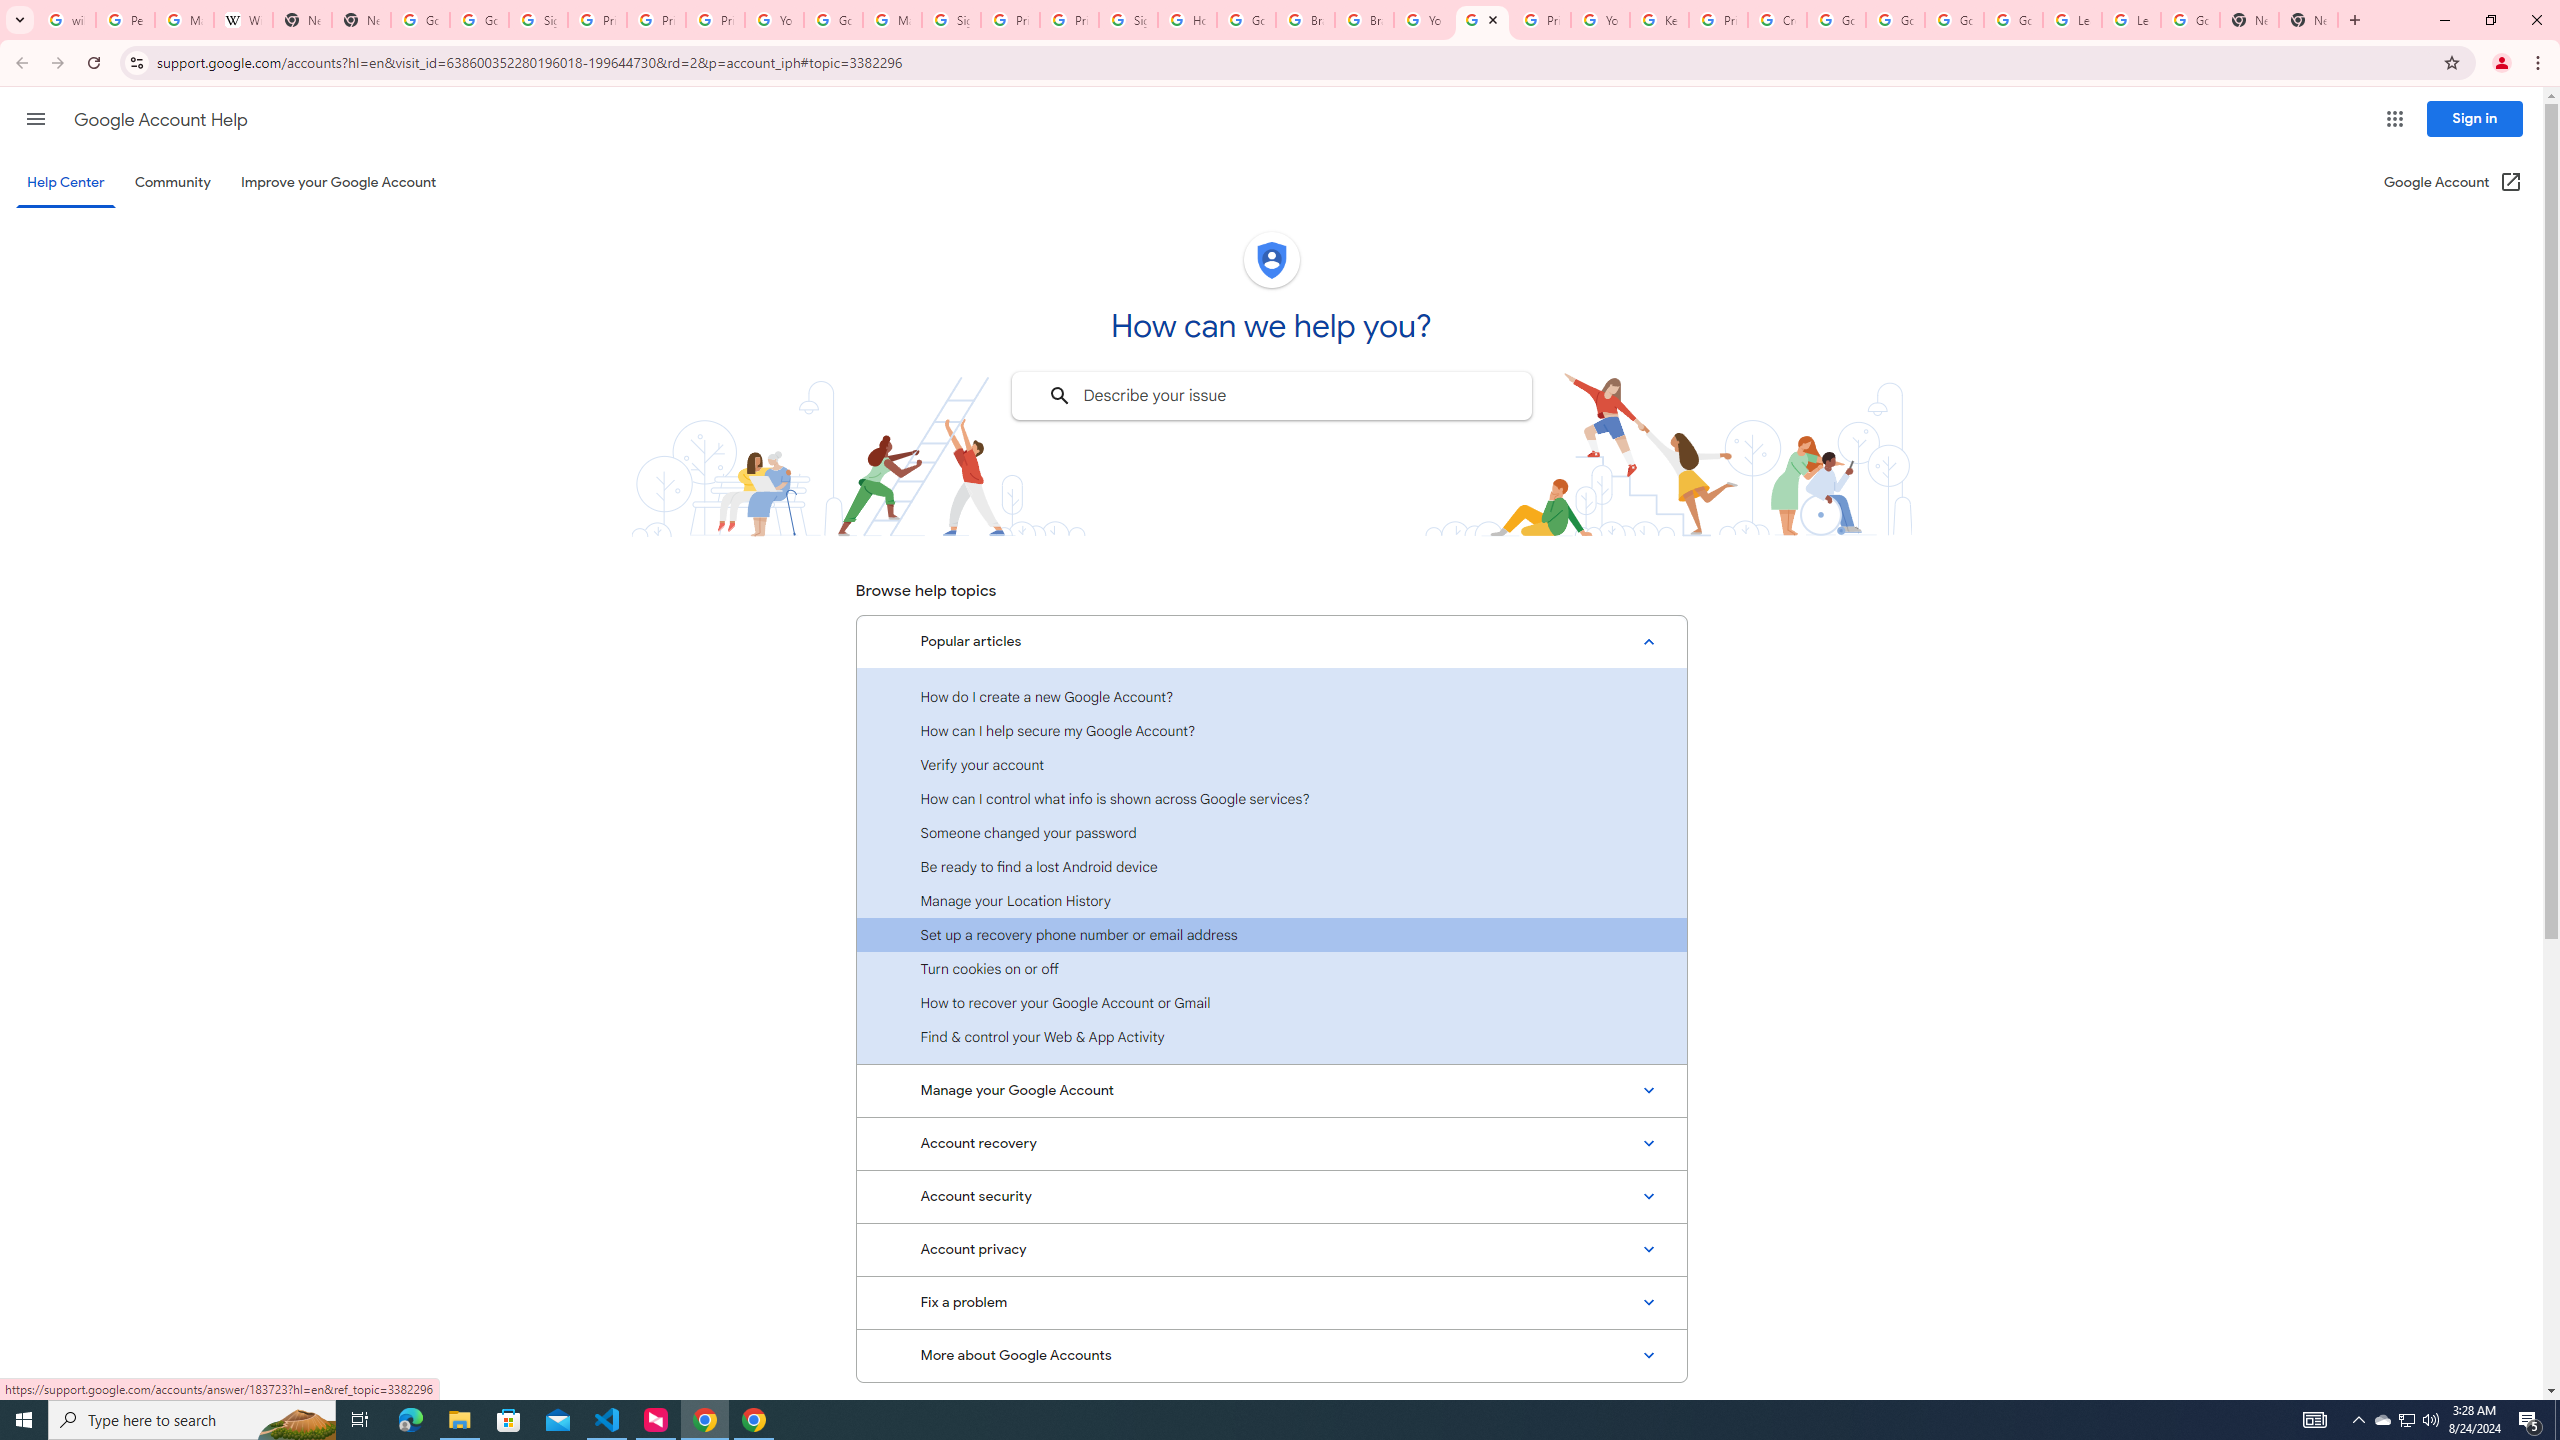 This screenshot has width=2560, height=1440. What do you see at coordinates (1422, 20) in the screenshot?
I see `YouTube` at bounding box center [1422, 20].